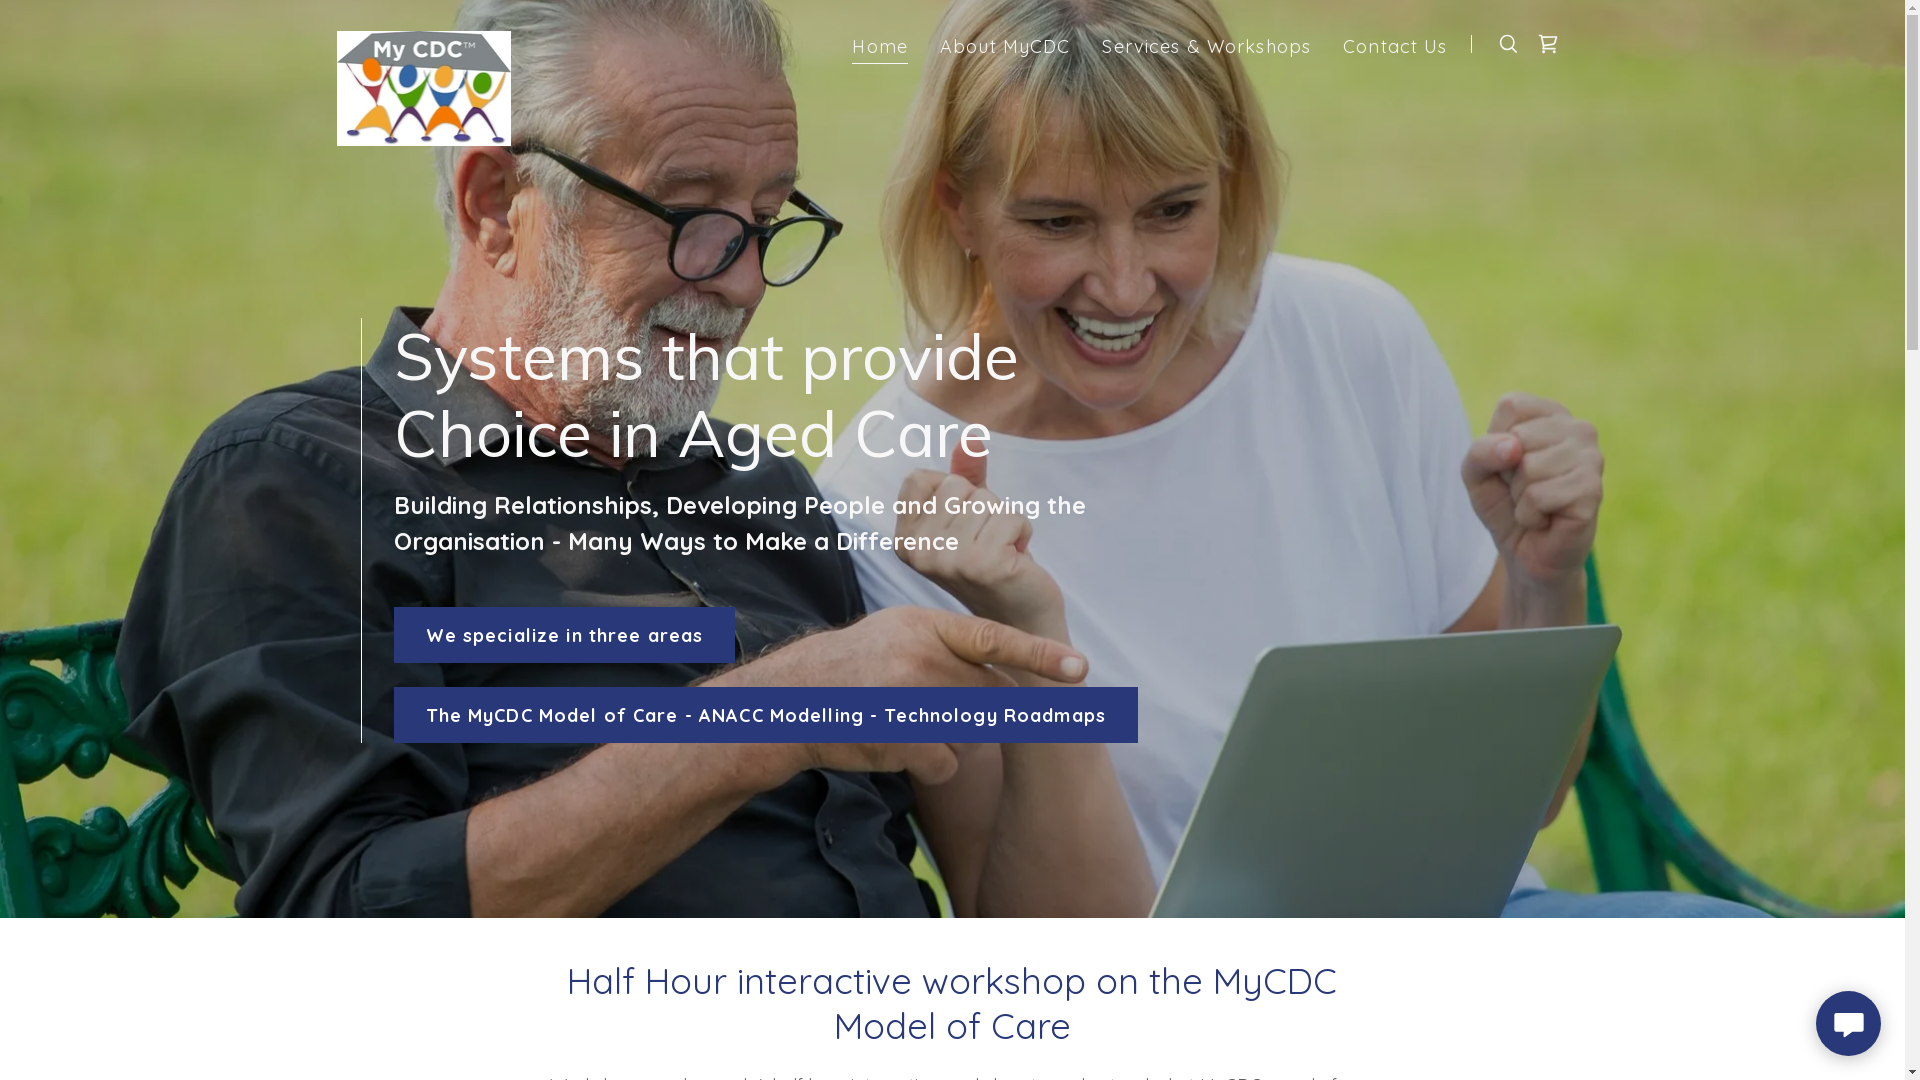  Describe the element at coordinates (1395, 46) in the screenshot. I see `Contact Us` at that location.